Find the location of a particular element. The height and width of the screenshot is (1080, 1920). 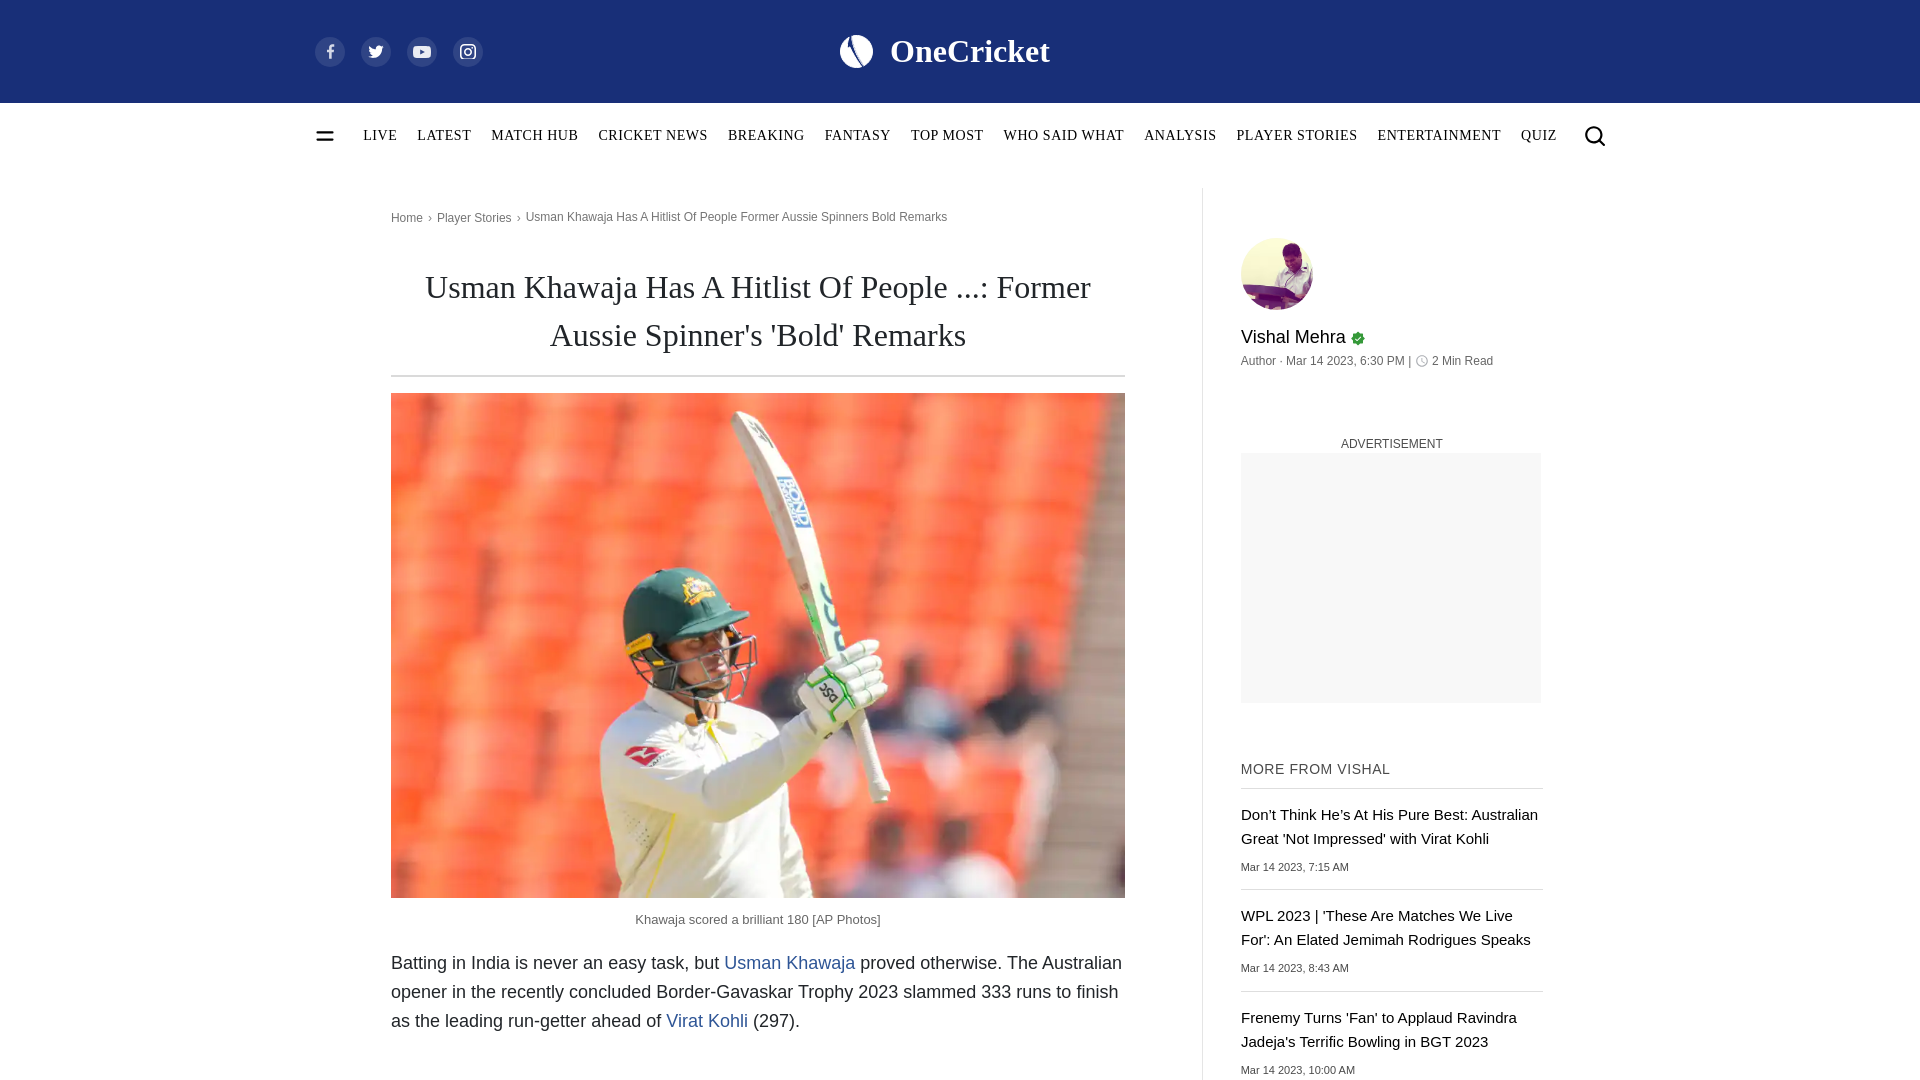

ANALYSIS is located at coordinates (1180, 135).